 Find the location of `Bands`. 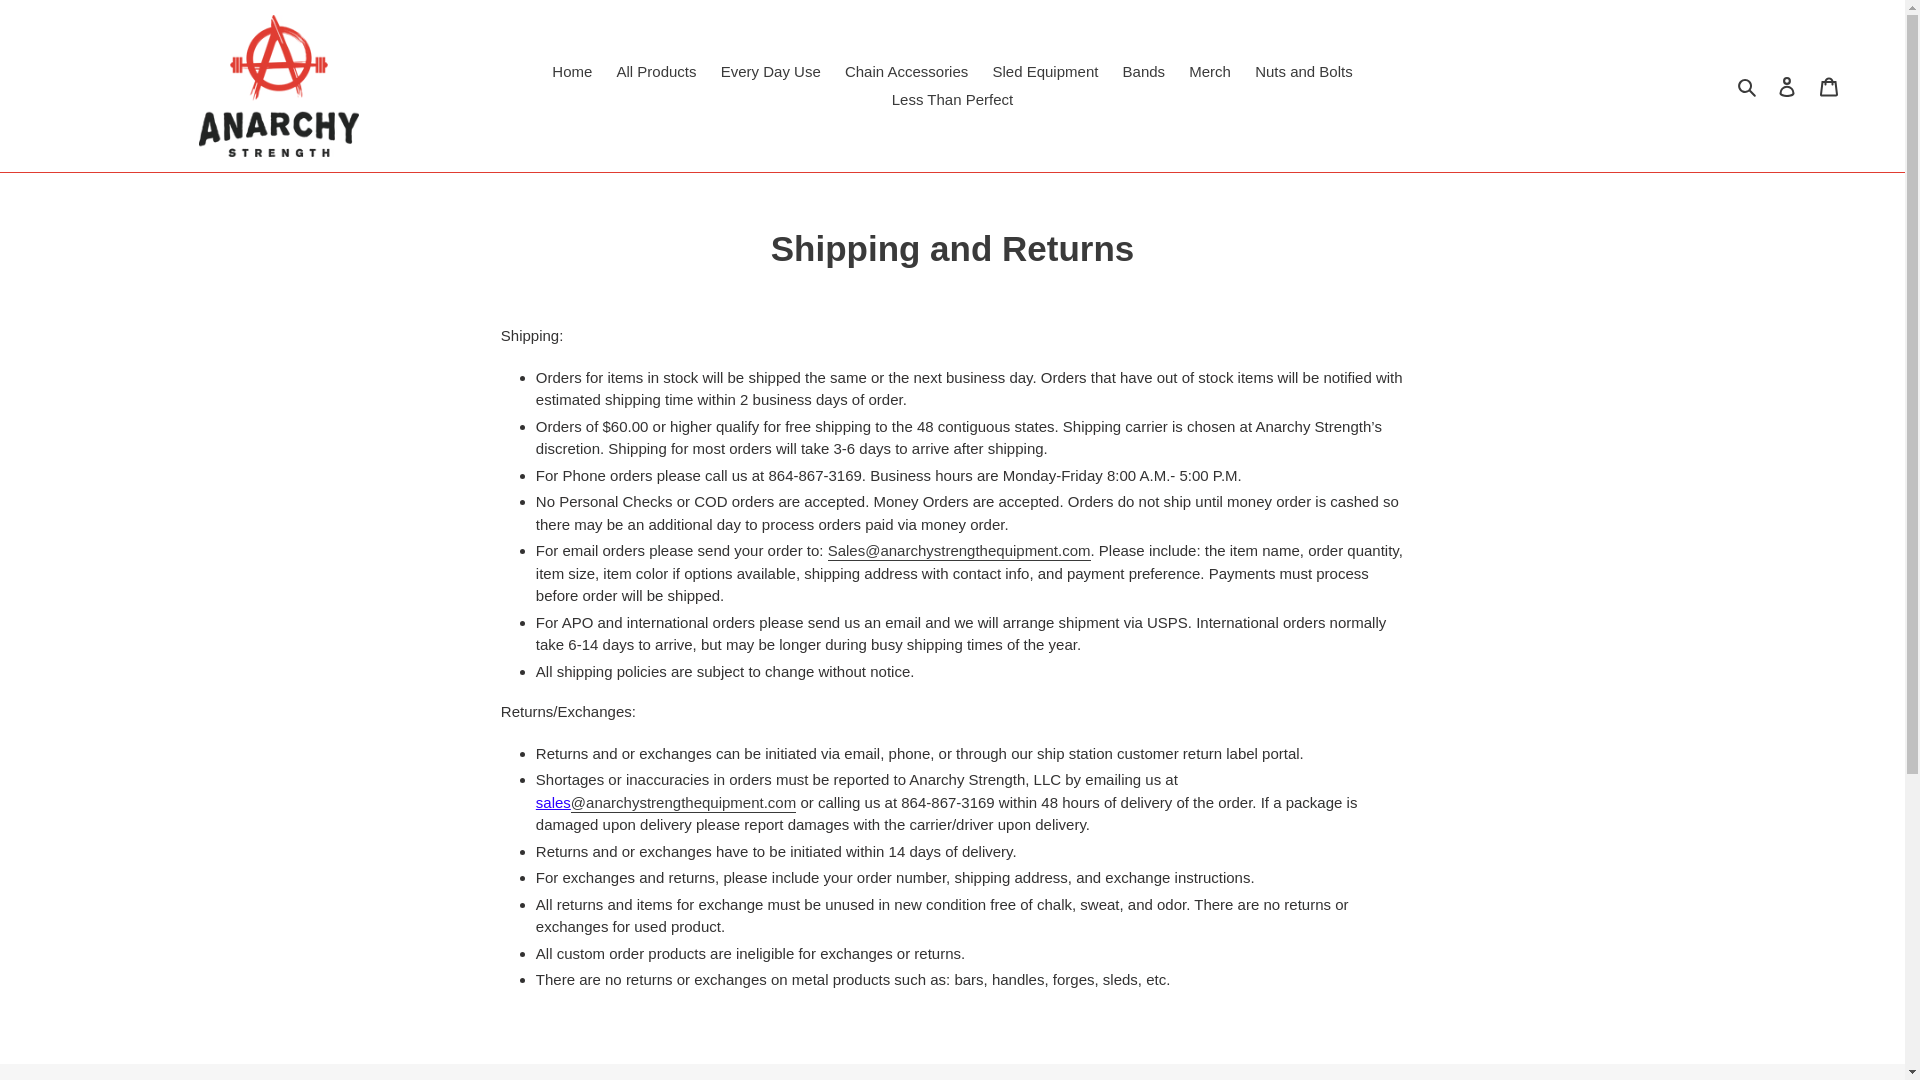

Bands is located at coordinates (1144, 72).